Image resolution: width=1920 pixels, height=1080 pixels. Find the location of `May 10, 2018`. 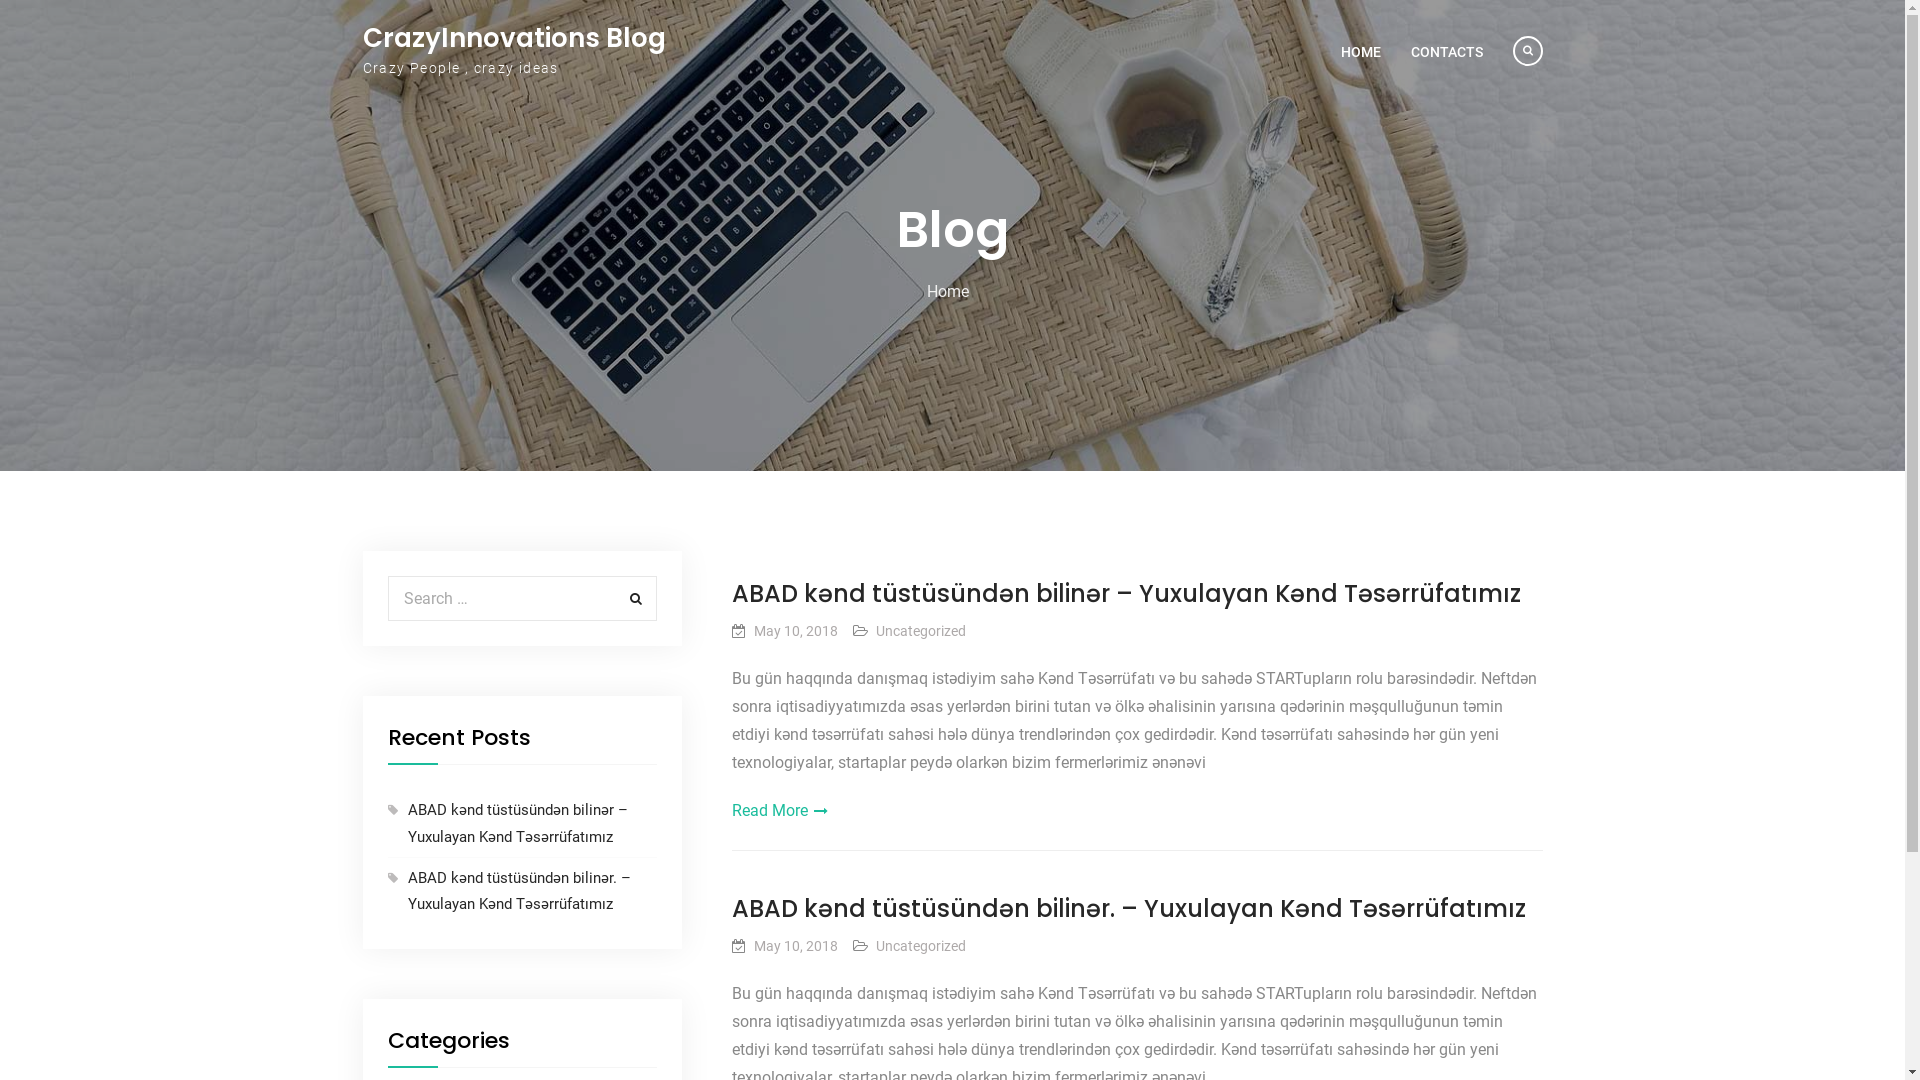

May 10, 2018 is located at coordinates (796, 946).